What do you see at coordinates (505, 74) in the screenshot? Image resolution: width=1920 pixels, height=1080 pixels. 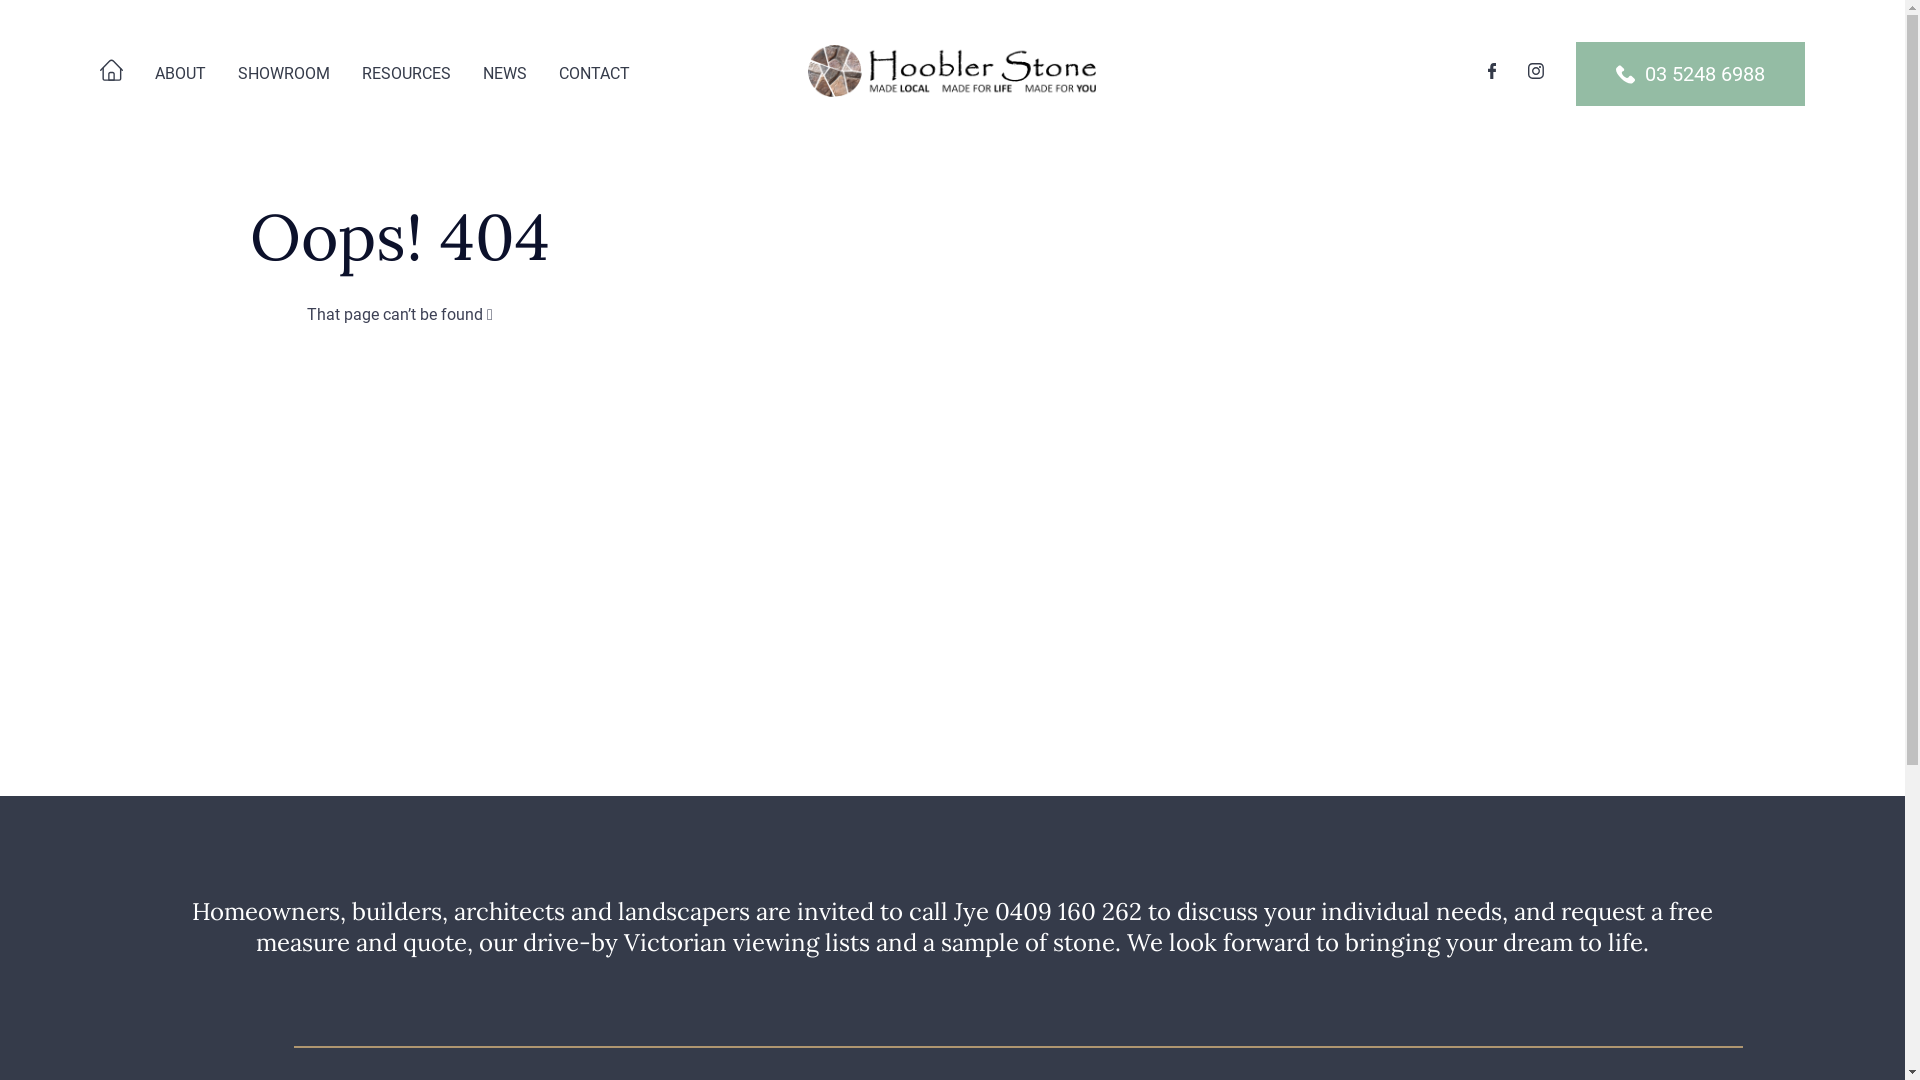 I see `NEWS` at bounding box center [505, 74].